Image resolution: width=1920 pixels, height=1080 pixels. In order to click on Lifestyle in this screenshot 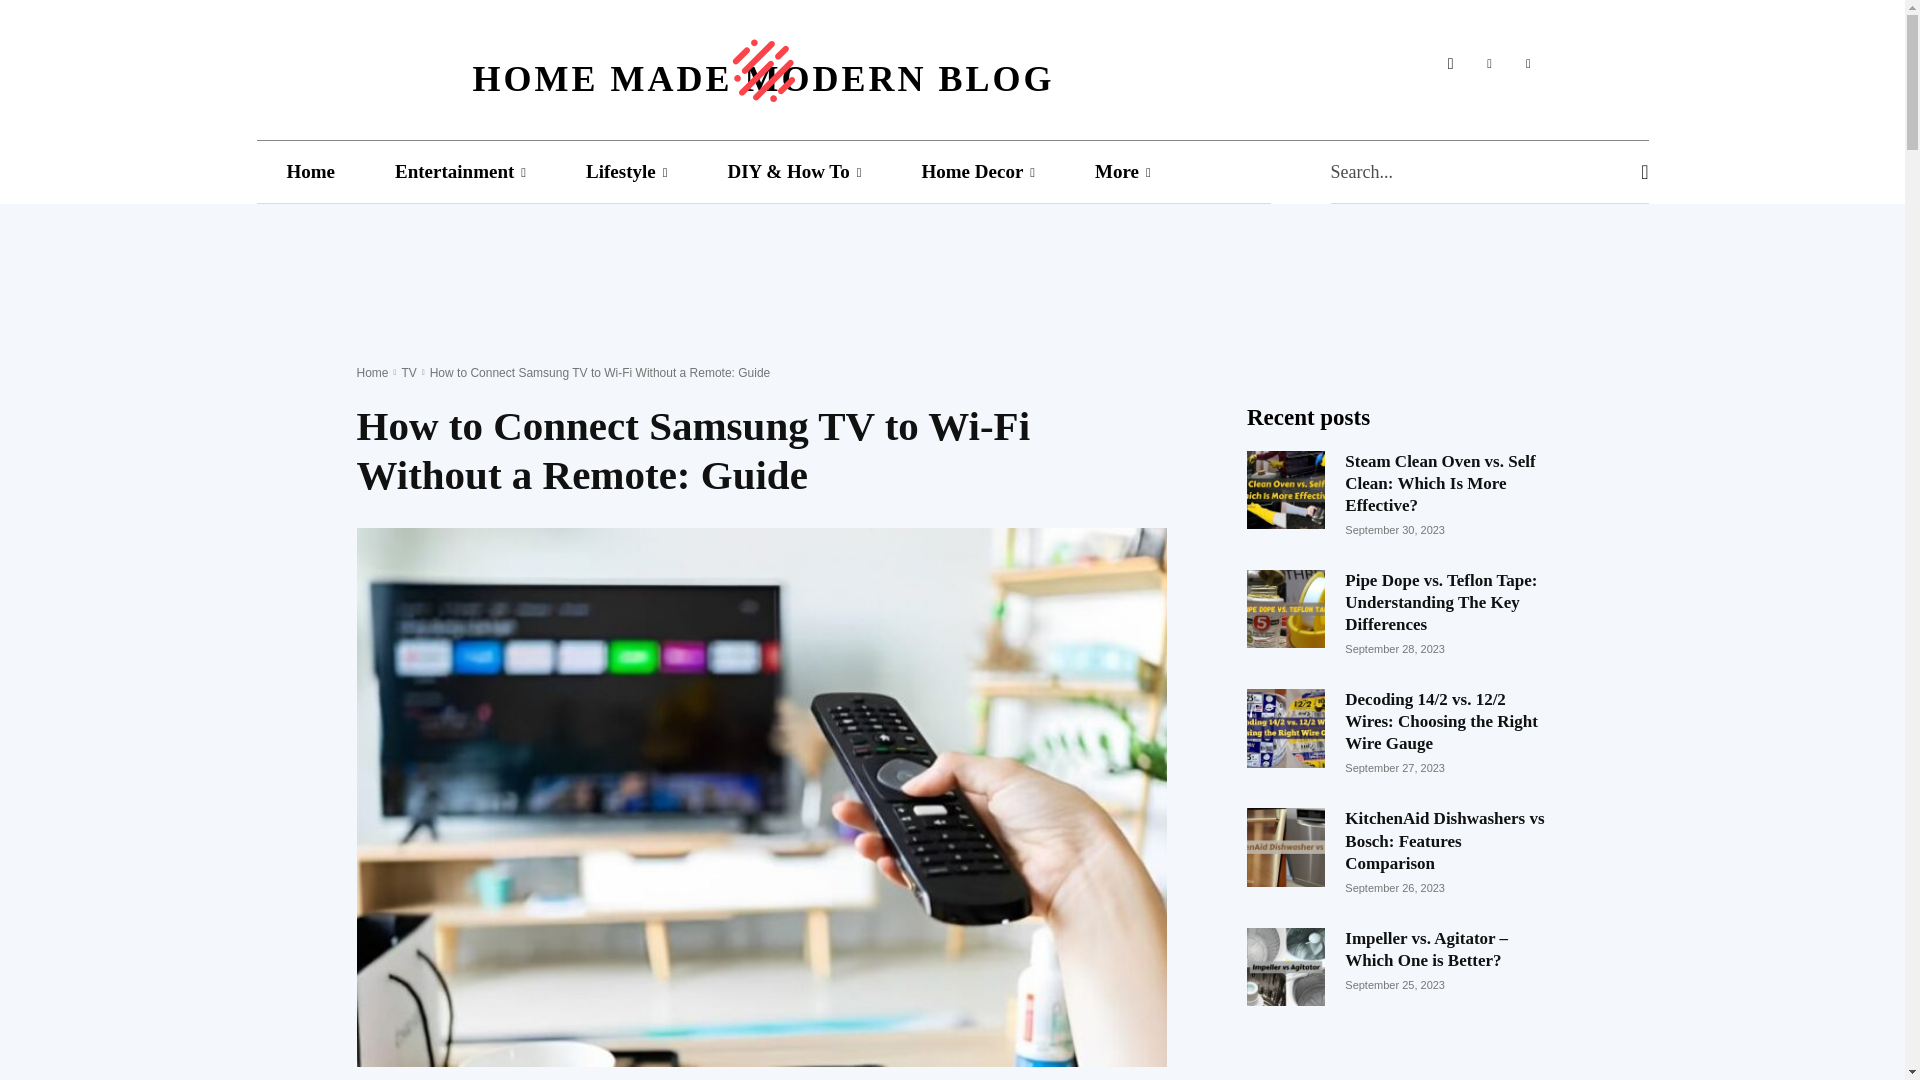, I will do `click(626, 172)`.